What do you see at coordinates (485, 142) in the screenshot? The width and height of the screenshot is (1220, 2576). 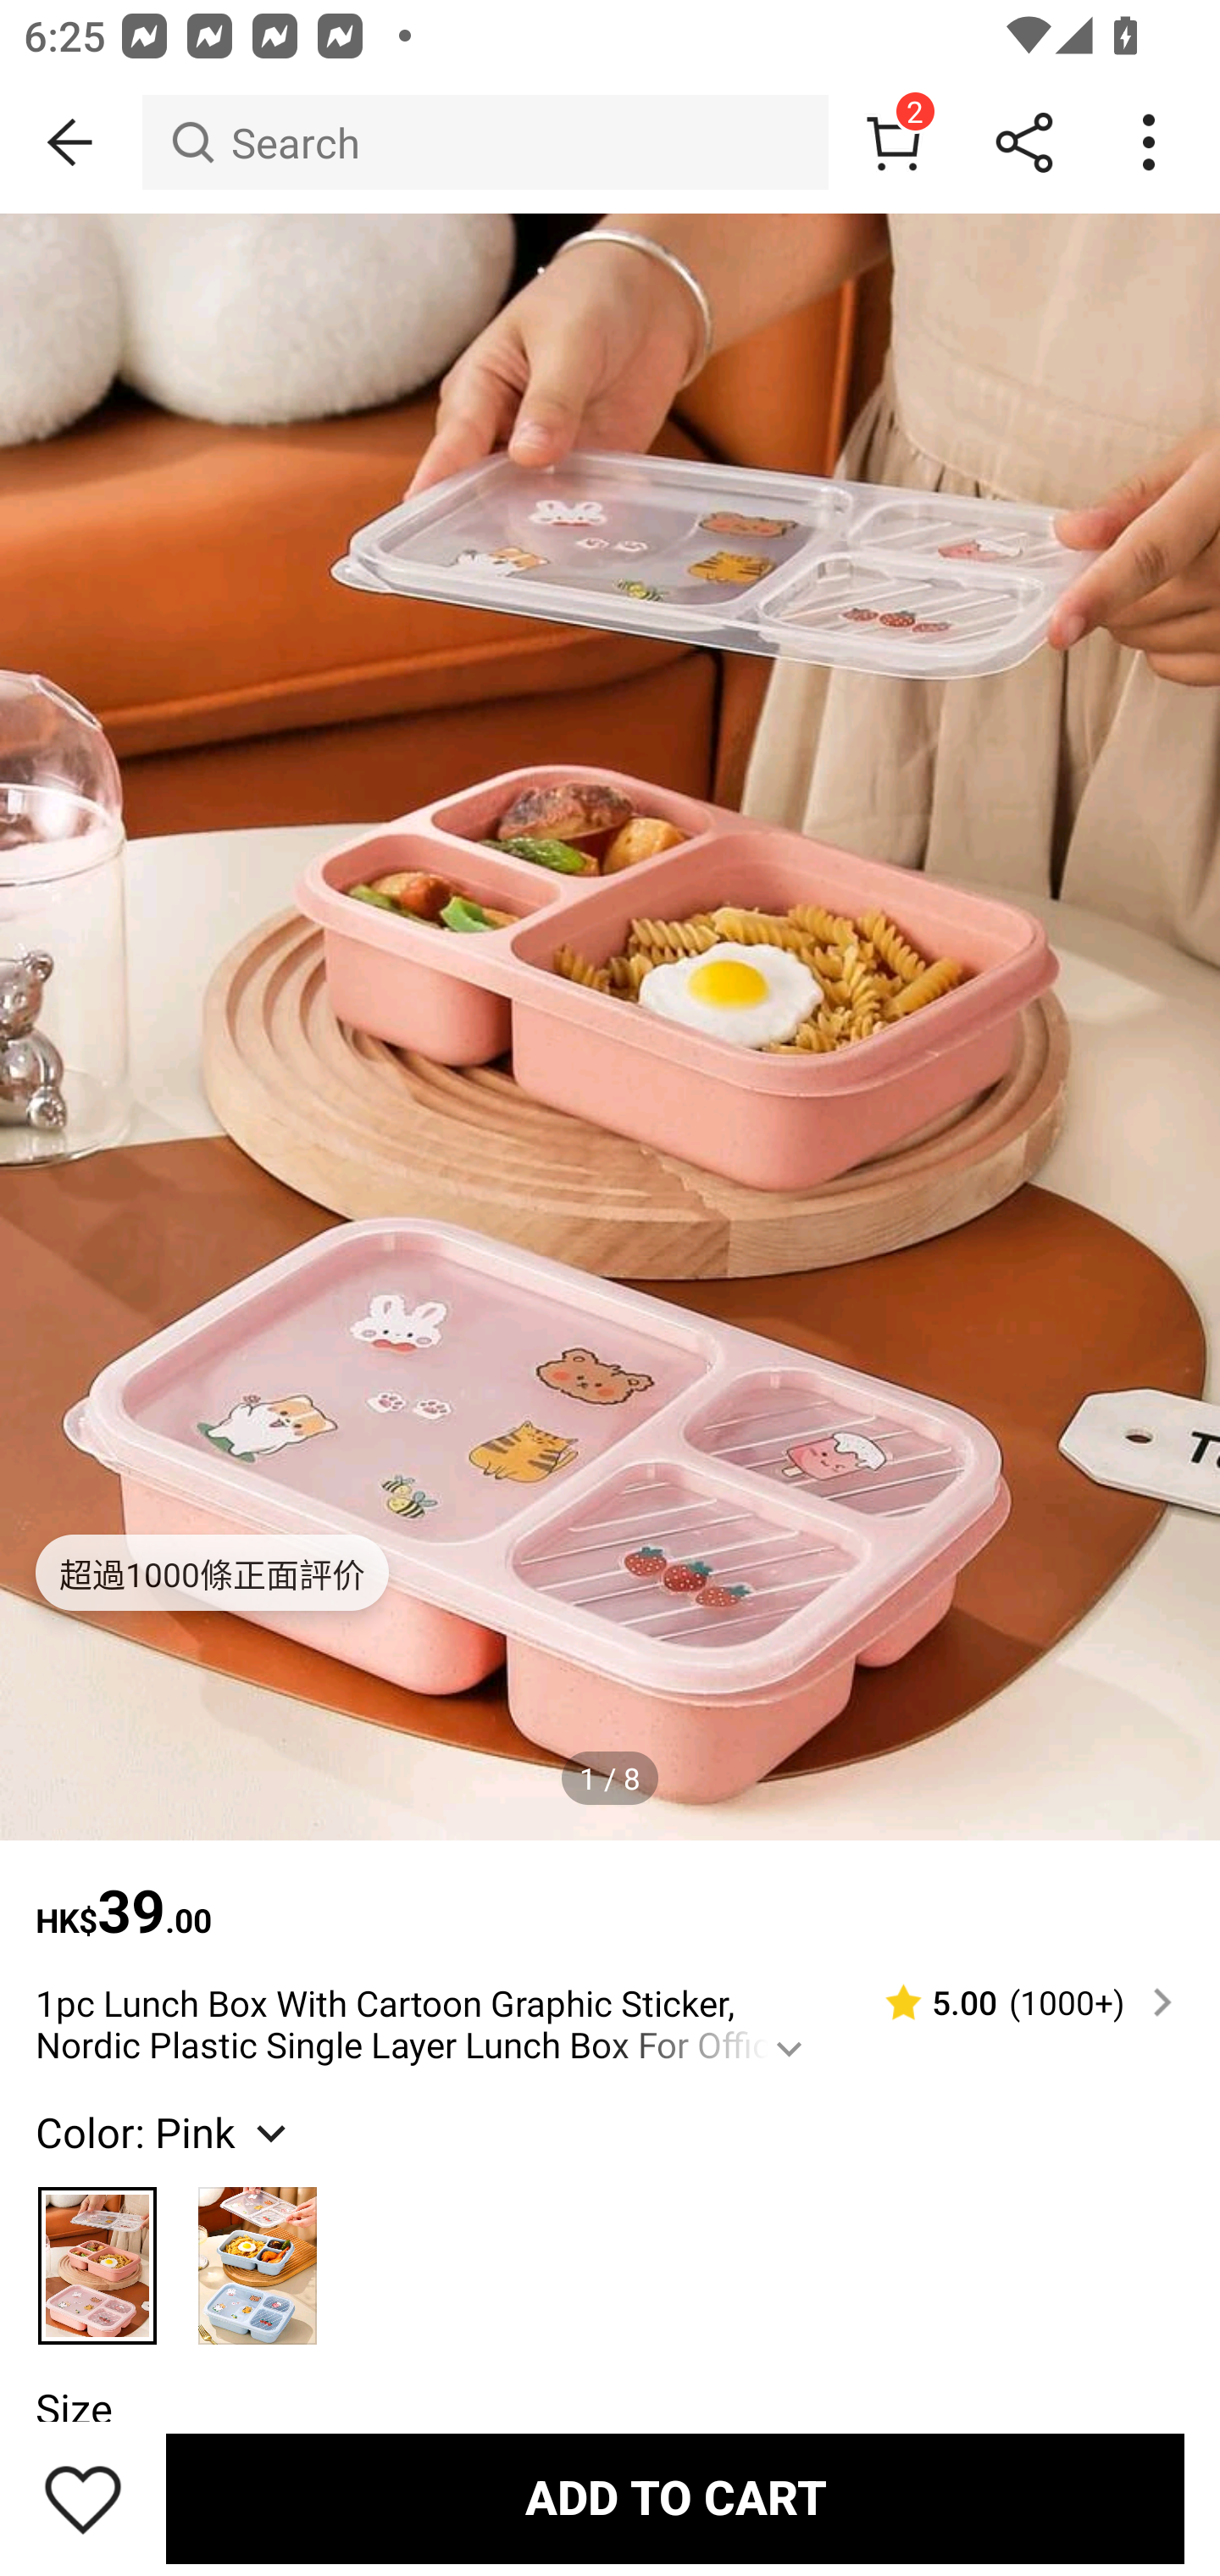 I see `Search` at bounding box center [485, 142].